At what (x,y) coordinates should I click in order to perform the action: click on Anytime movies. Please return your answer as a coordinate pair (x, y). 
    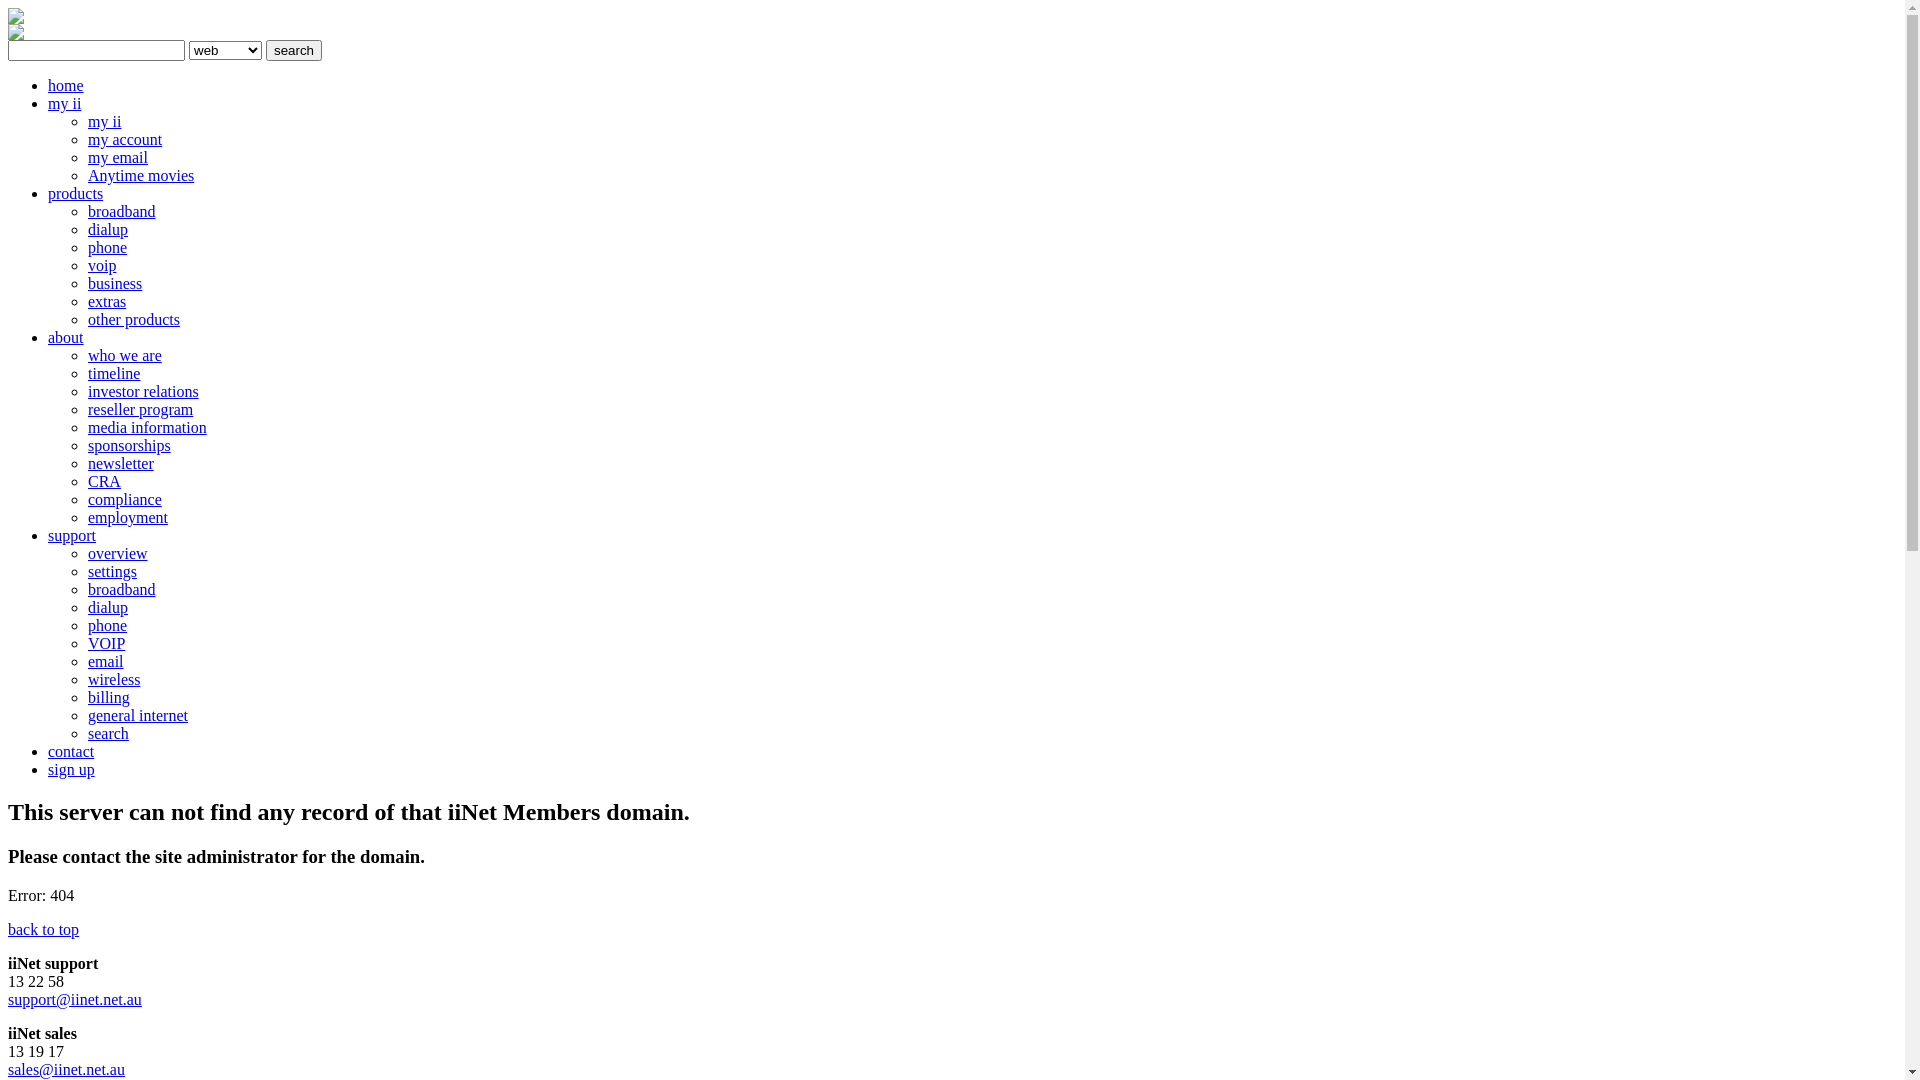
    Looking at the image, I should click on (141, 176).